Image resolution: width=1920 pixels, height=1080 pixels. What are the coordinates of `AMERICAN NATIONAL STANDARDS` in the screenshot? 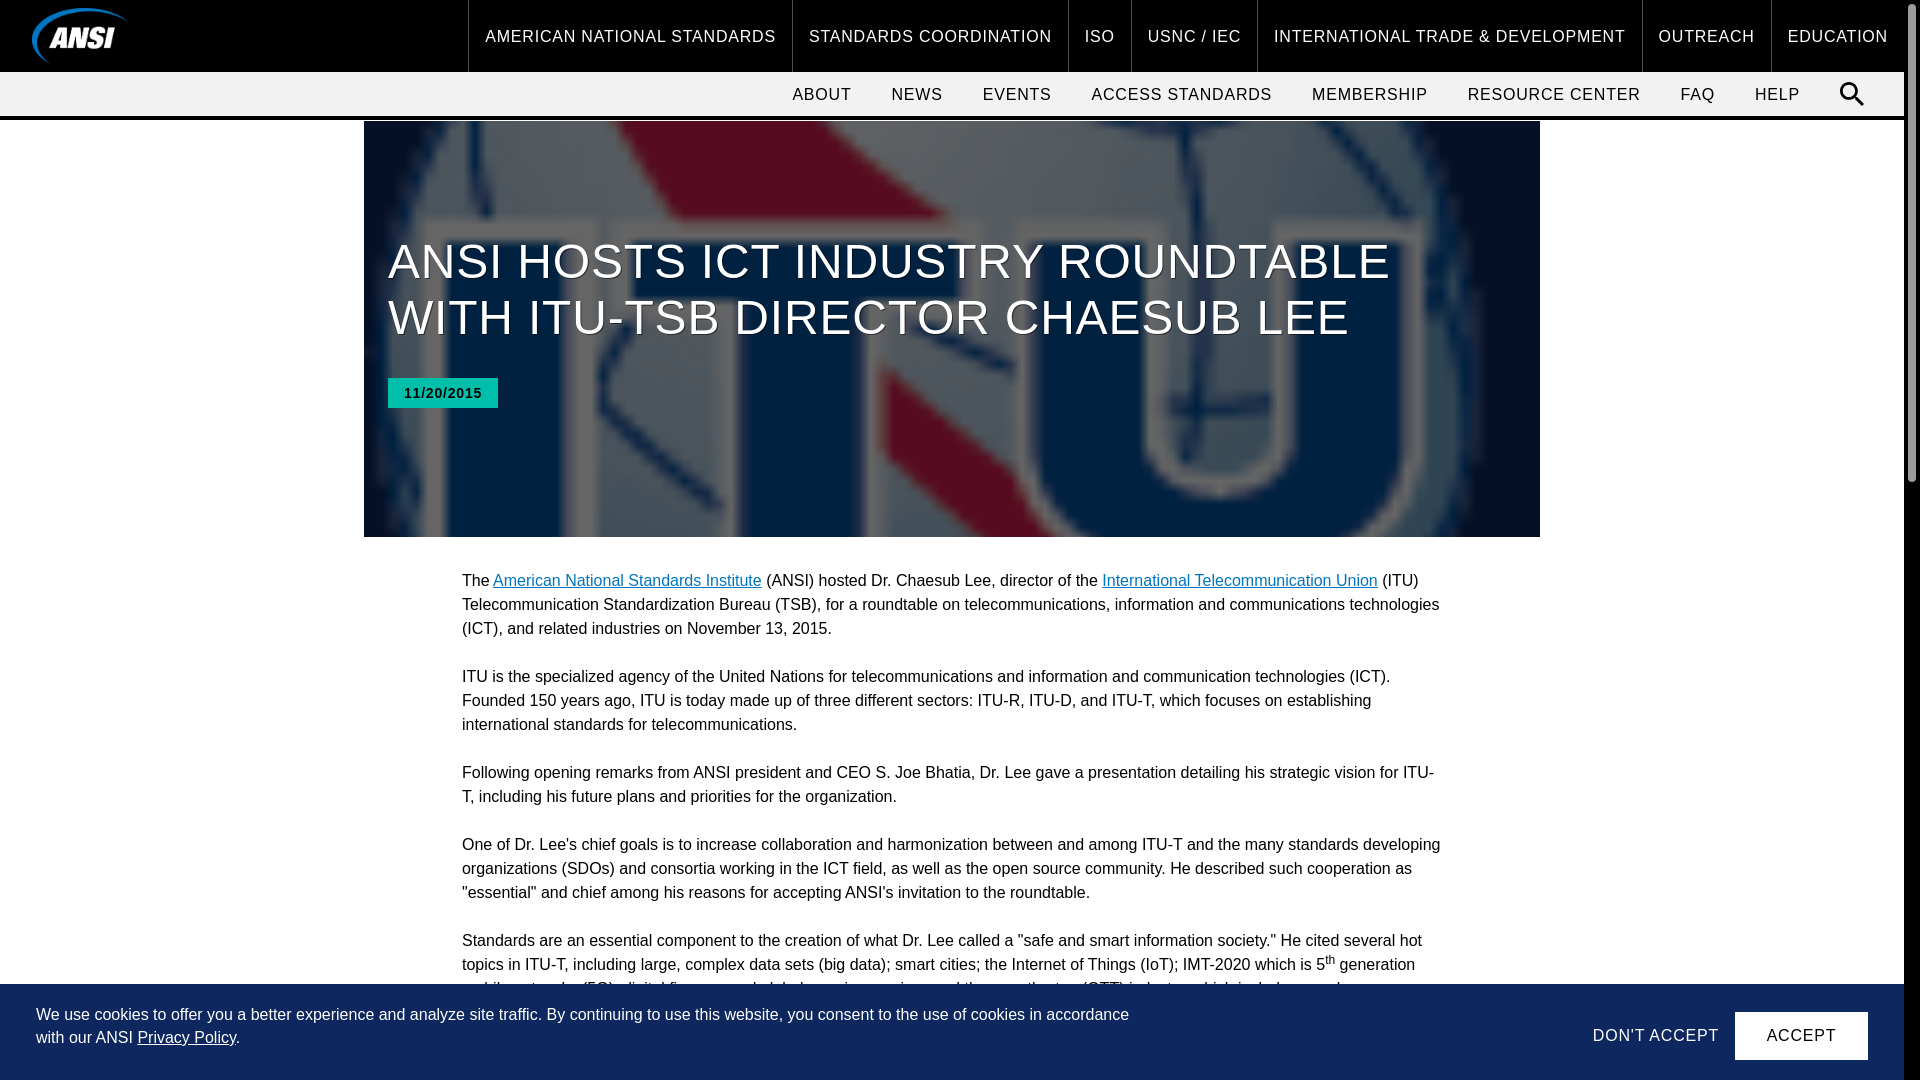 It's located at (630, 36).